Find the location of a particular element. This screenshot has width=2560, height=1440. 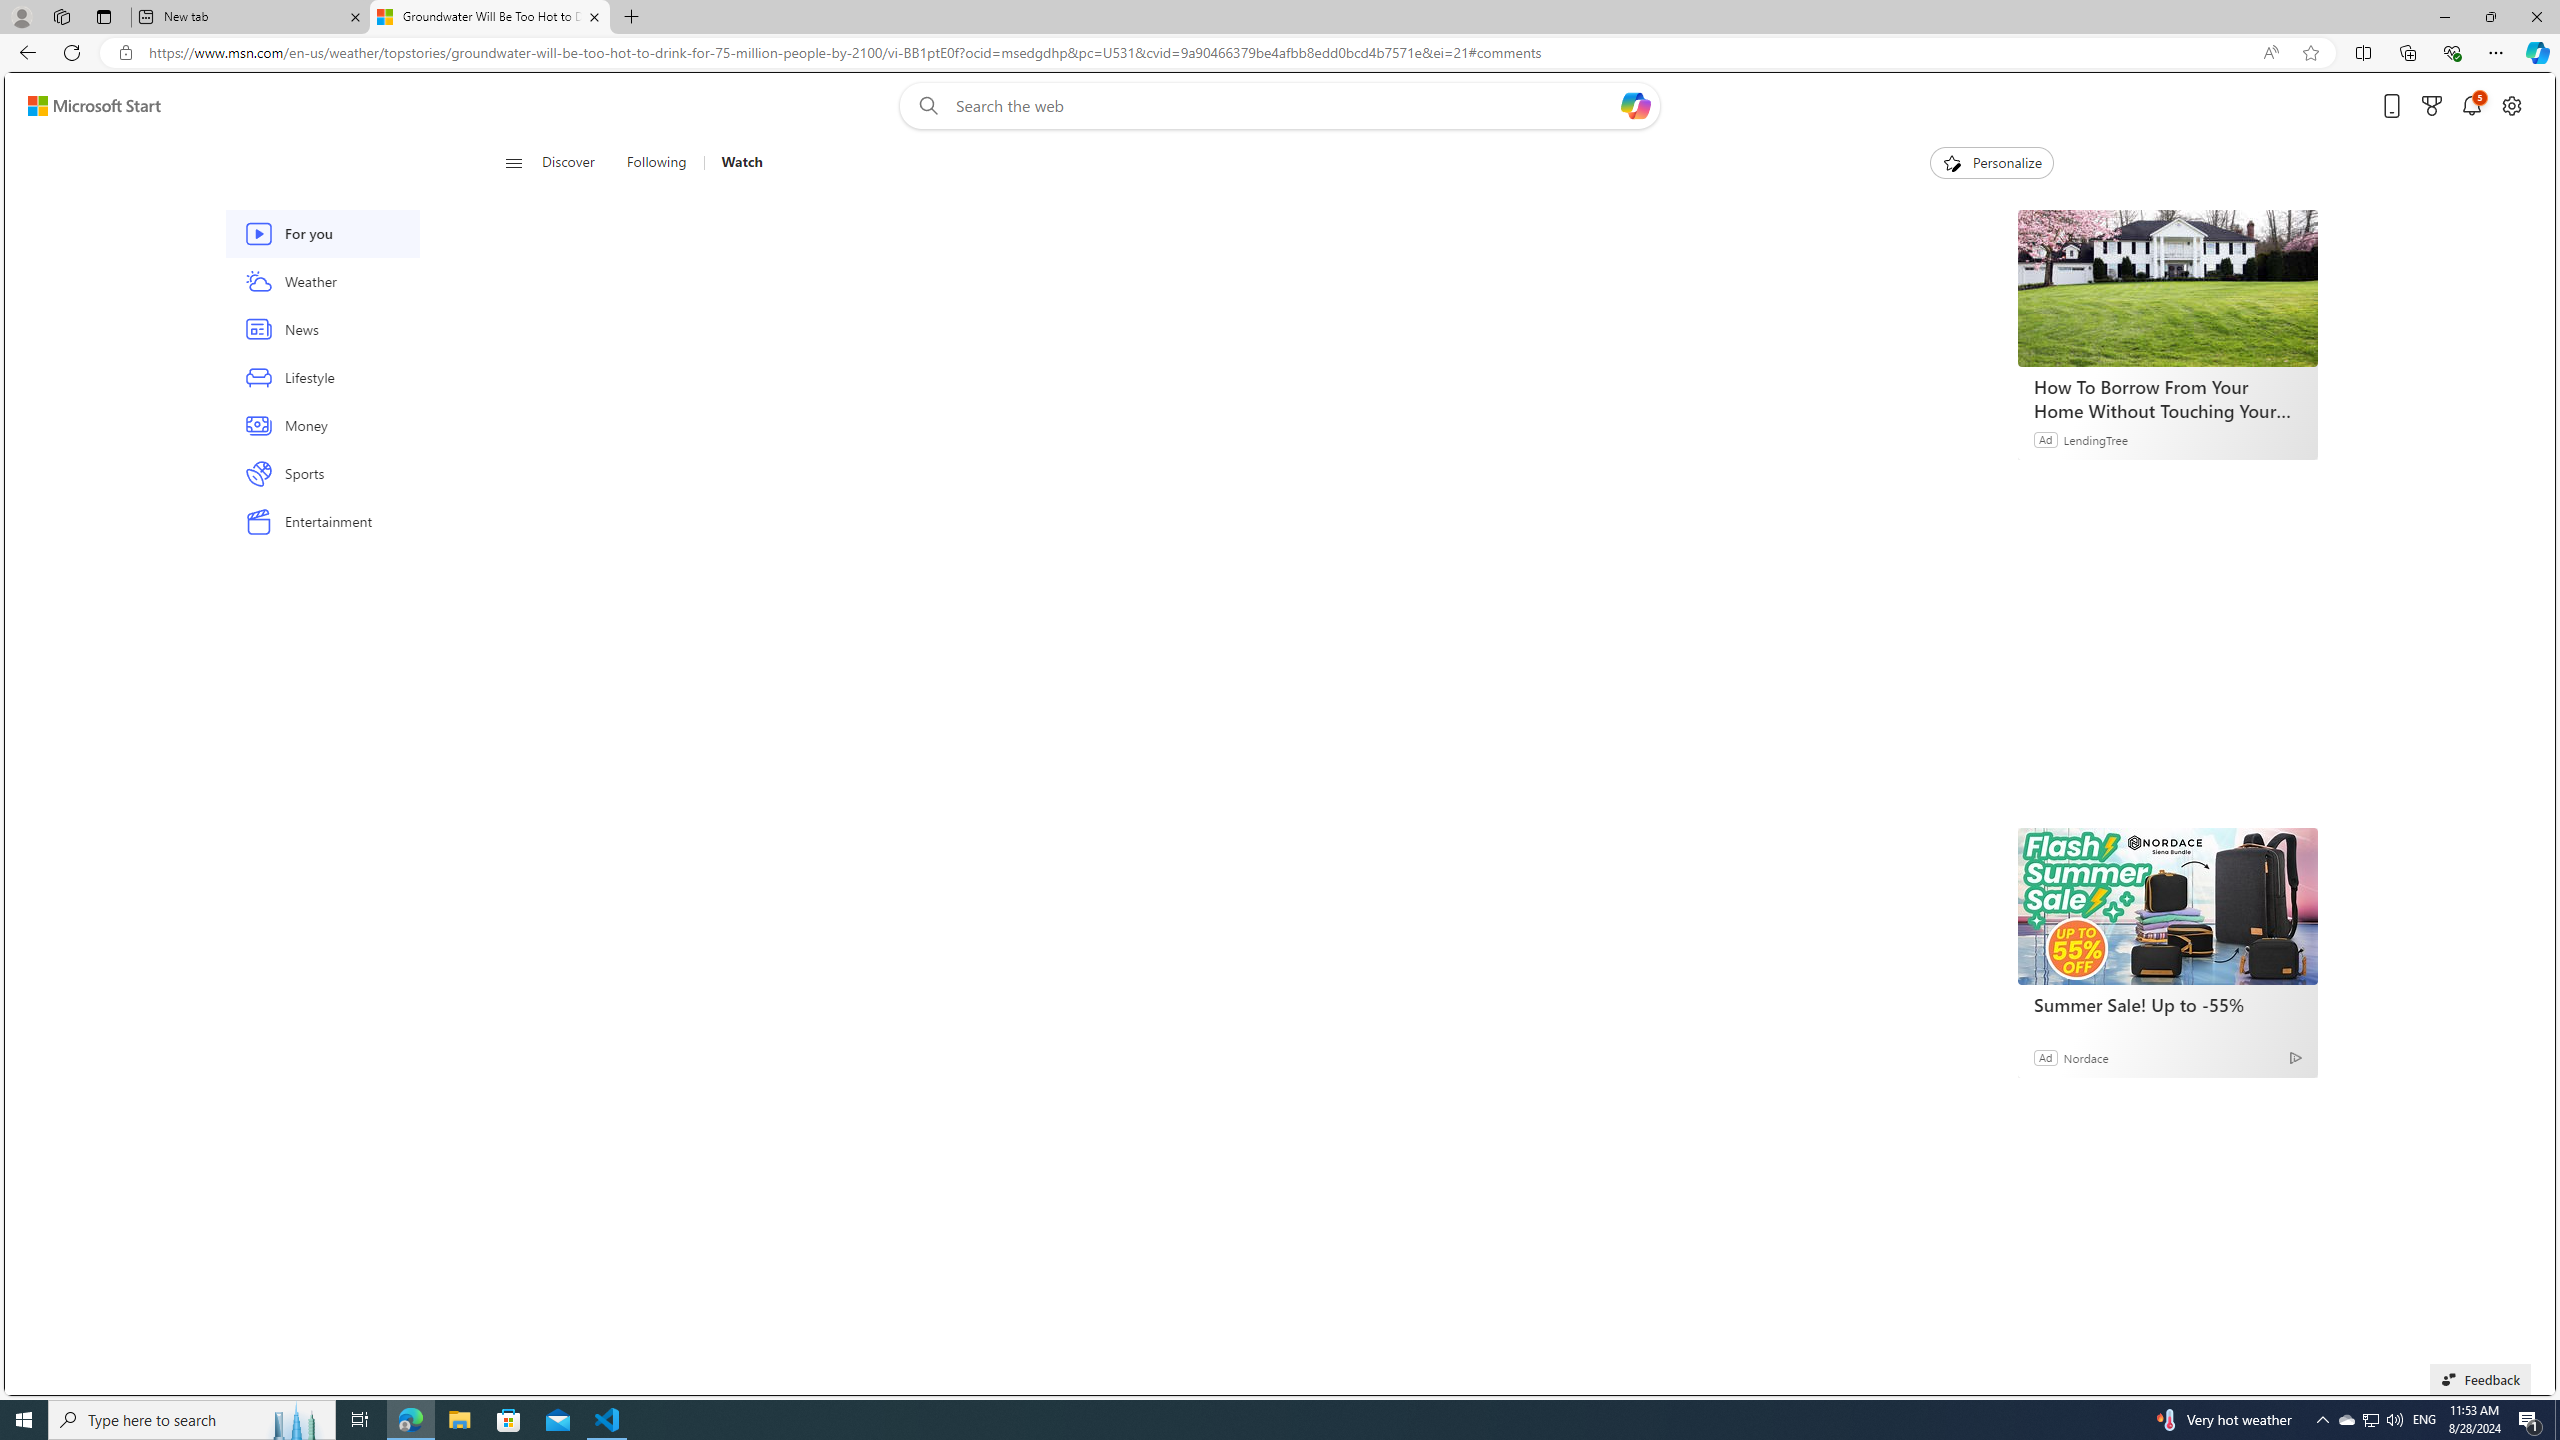

Personalize is located at coordinates (1992, 163).